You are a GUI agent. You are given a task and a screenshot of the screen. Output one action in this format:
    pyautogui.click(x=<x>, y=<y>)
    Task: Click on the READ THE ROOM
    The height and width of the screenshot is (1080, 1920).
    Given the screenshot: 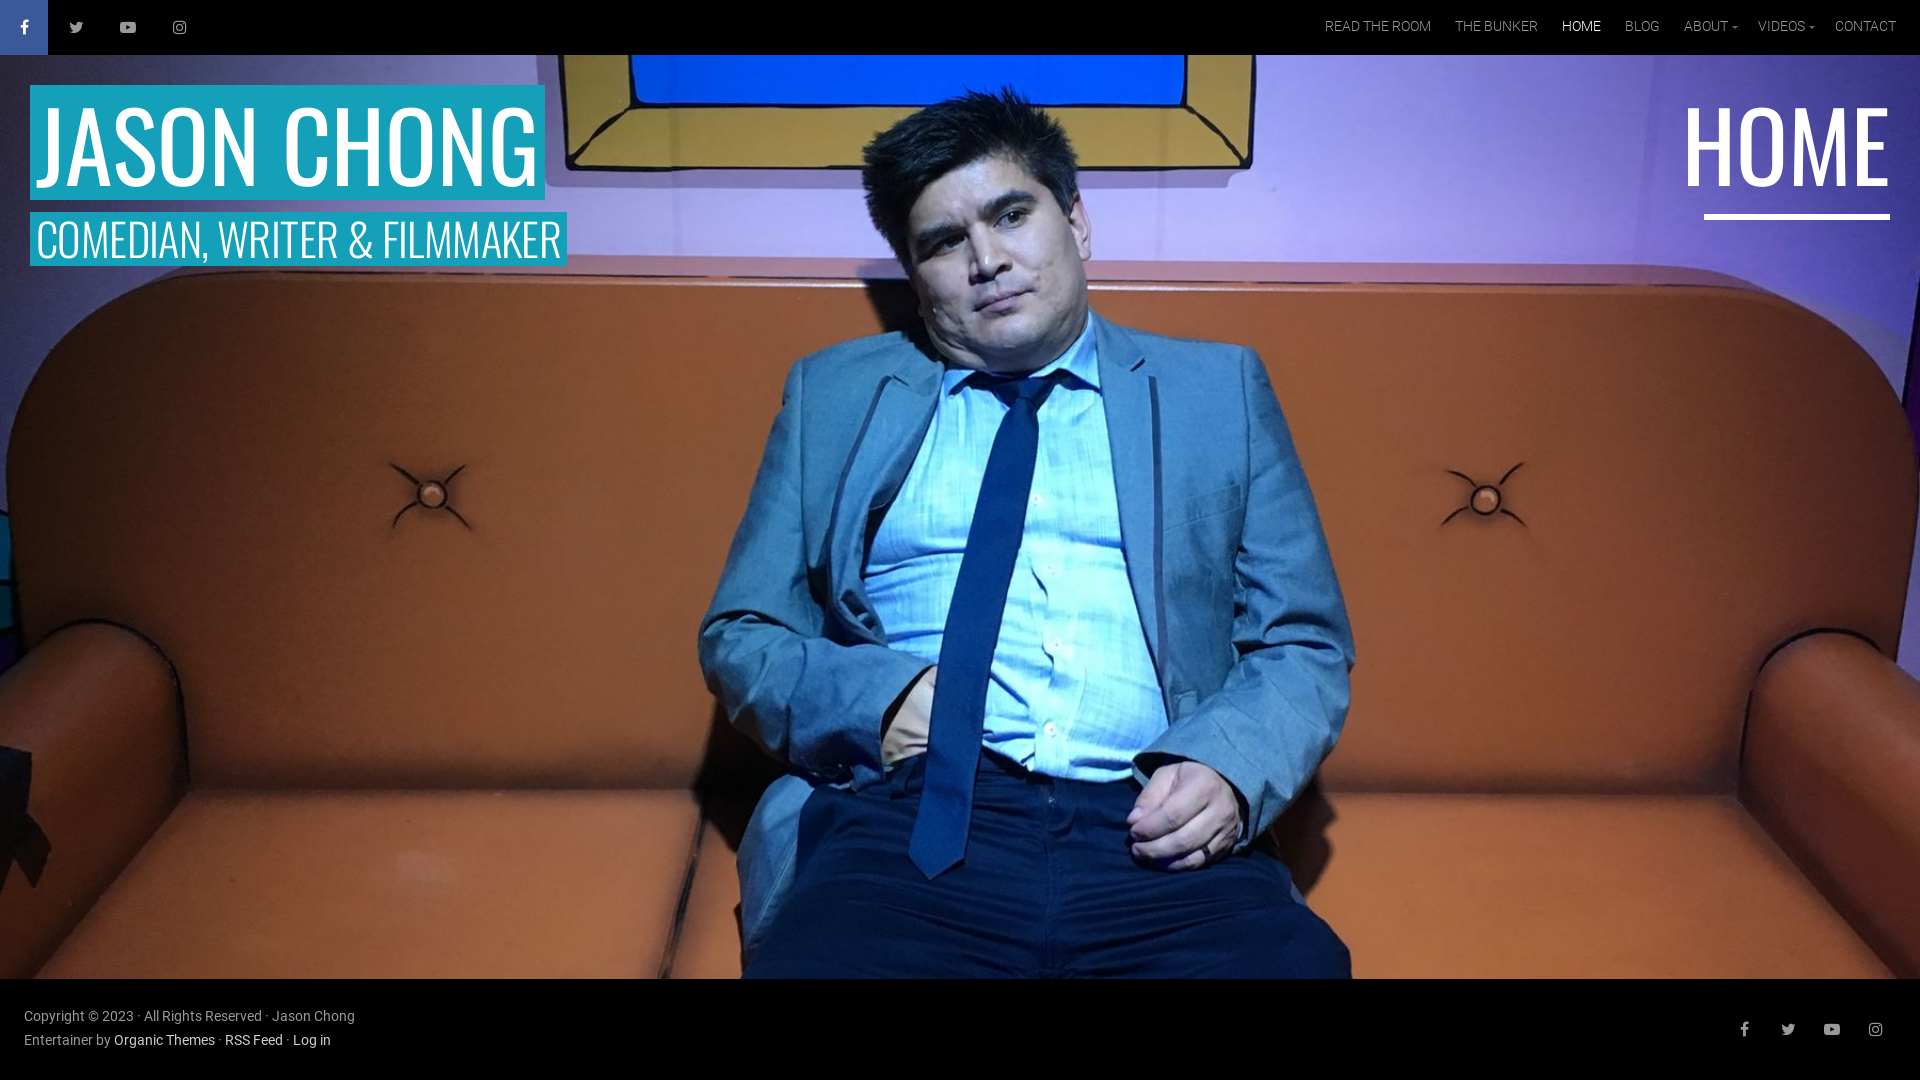 What is the action you would take?
    pyautogui.click(x=1378, y=27)
    